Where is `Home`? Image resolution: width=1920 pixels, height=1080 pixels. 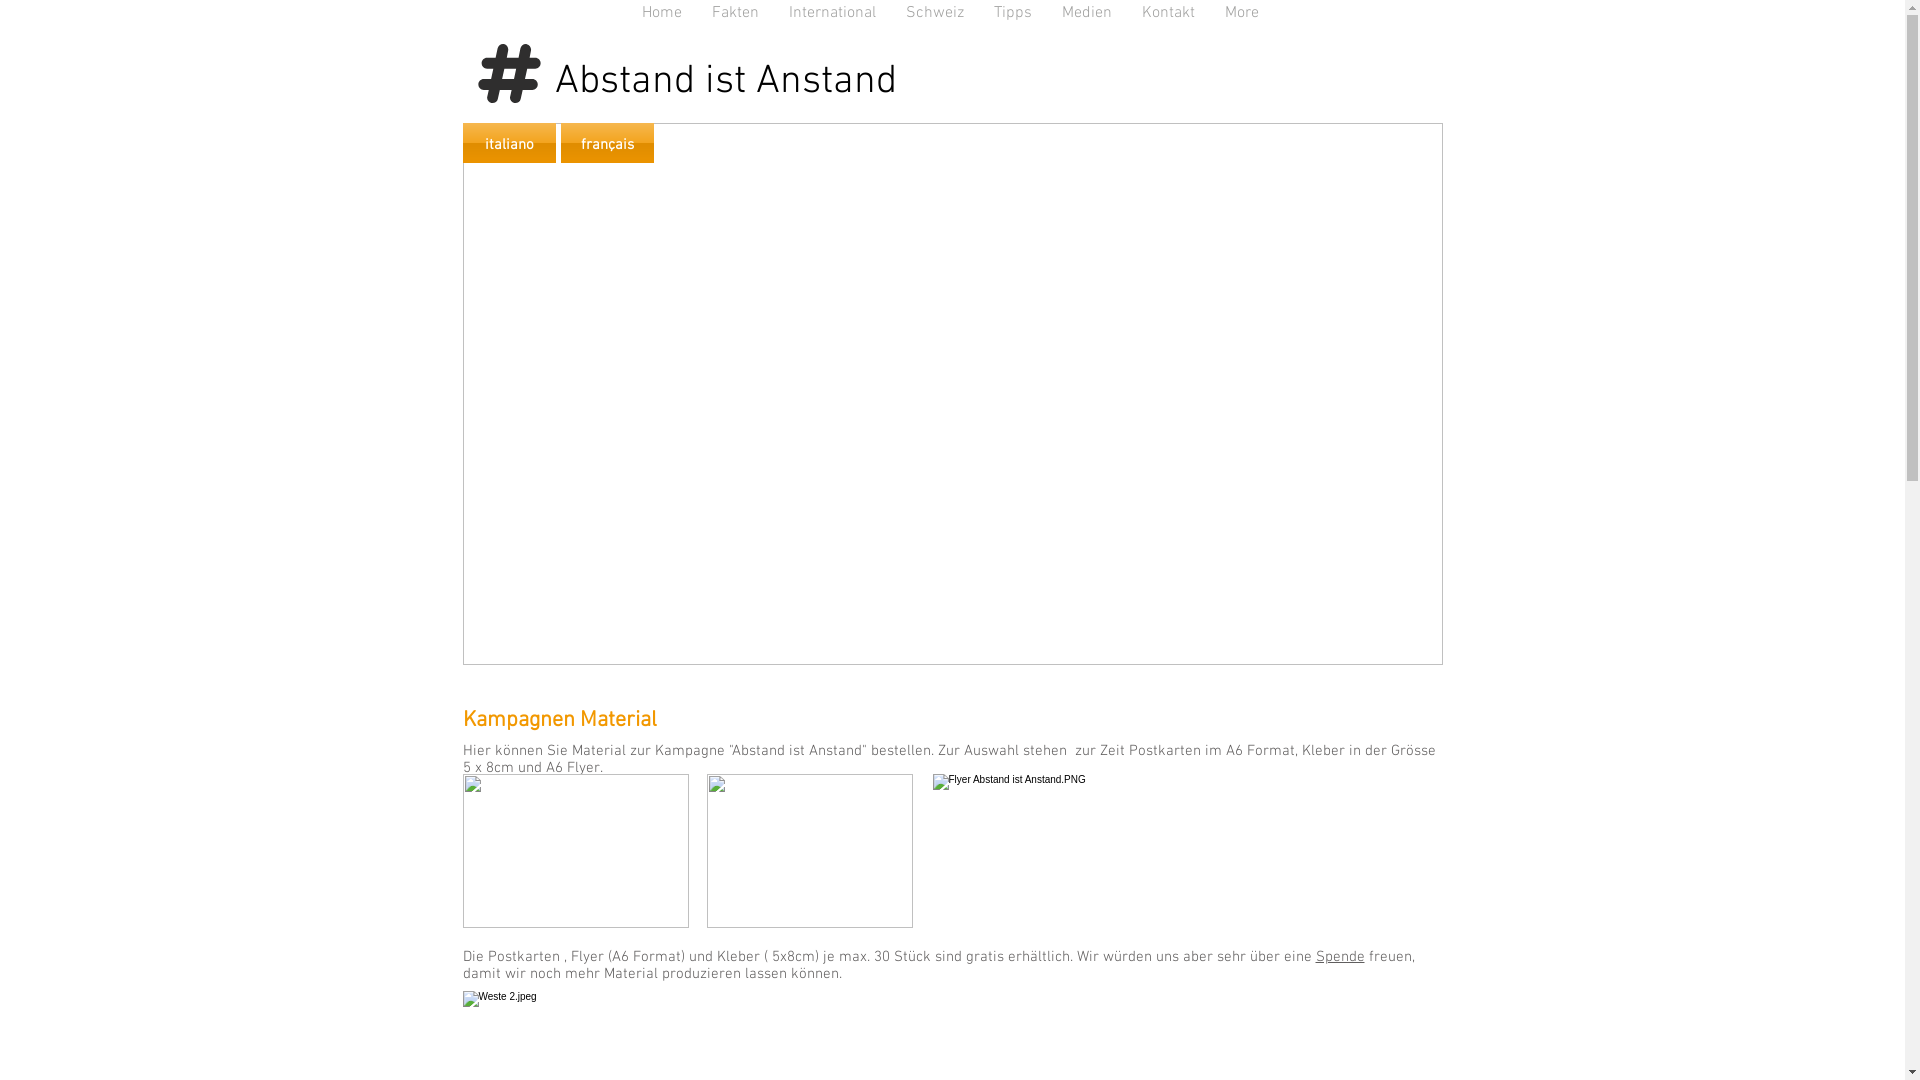 Home is located at coordinates (662, 14).